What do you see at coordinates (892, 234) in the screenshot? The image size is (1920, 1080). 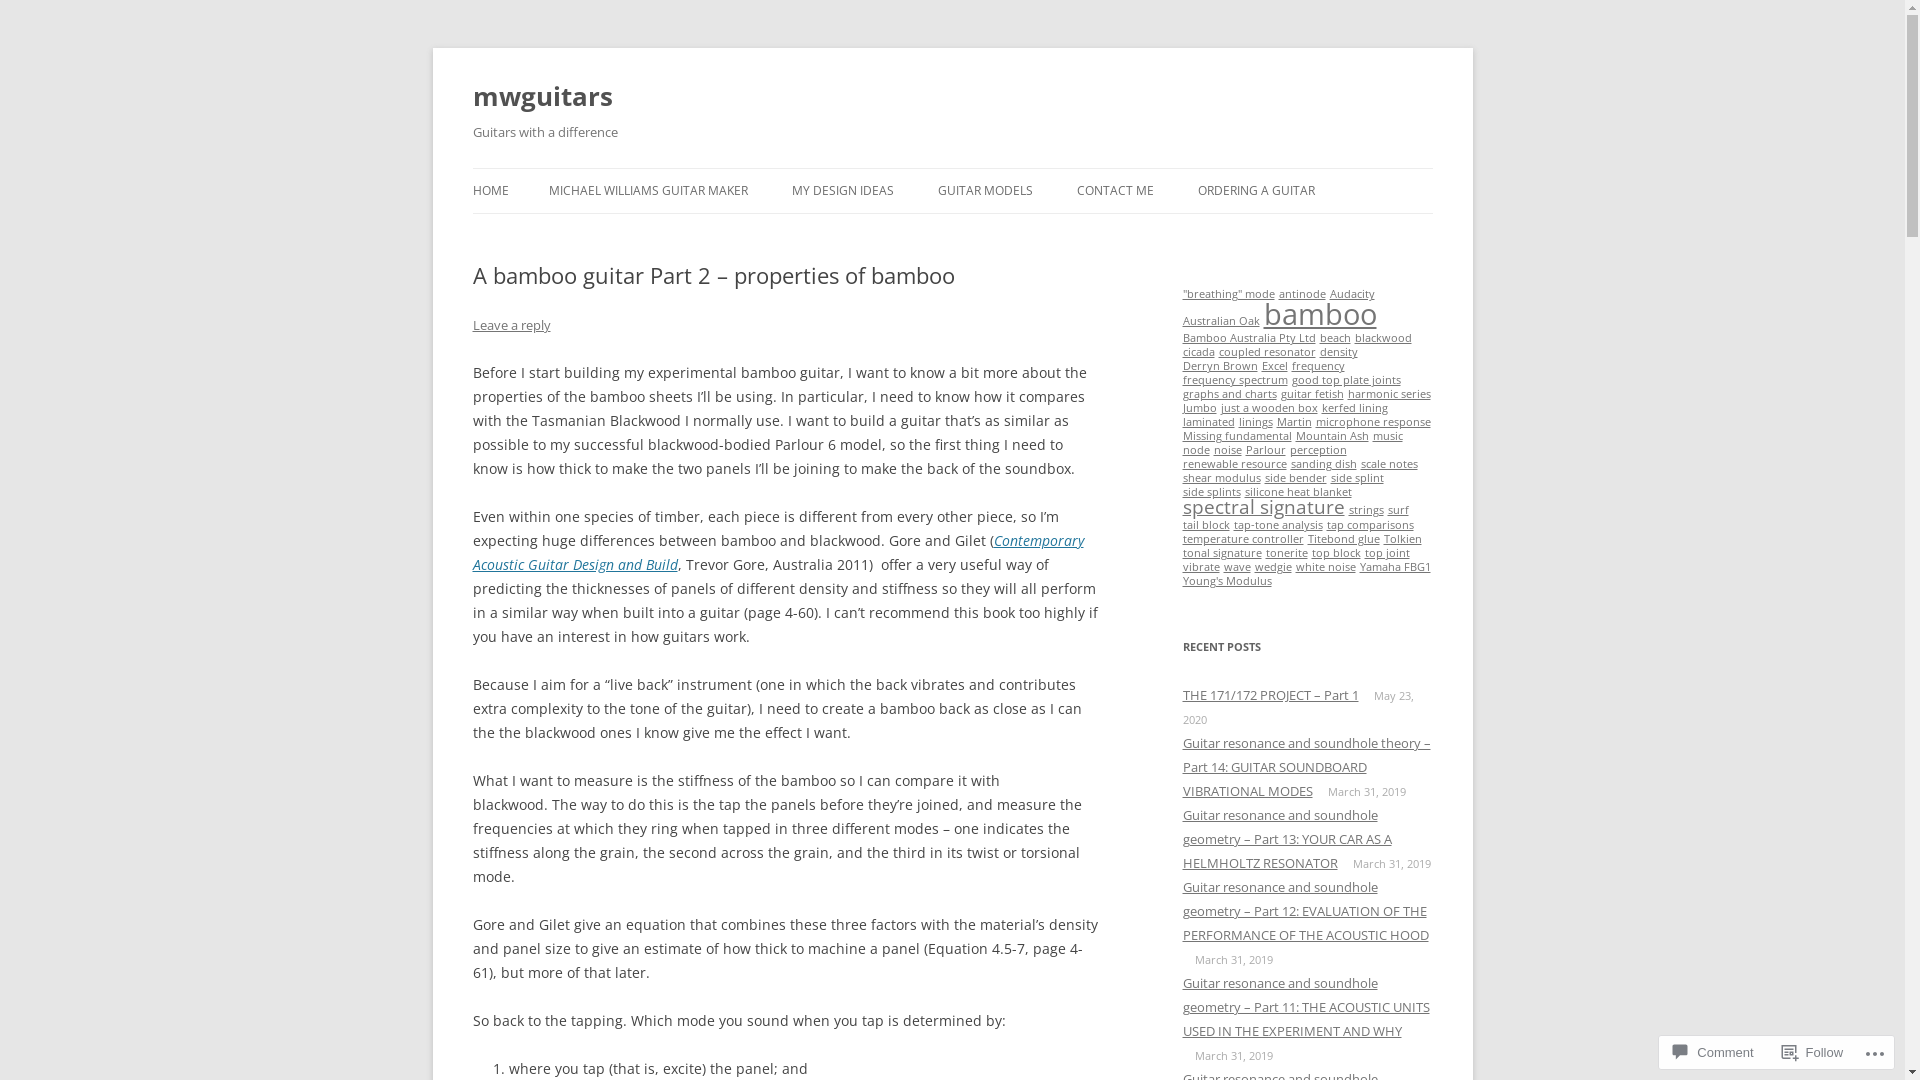 I see `THE SCIENCE BEHIND GUITARS` at bounding box center [892, 234].